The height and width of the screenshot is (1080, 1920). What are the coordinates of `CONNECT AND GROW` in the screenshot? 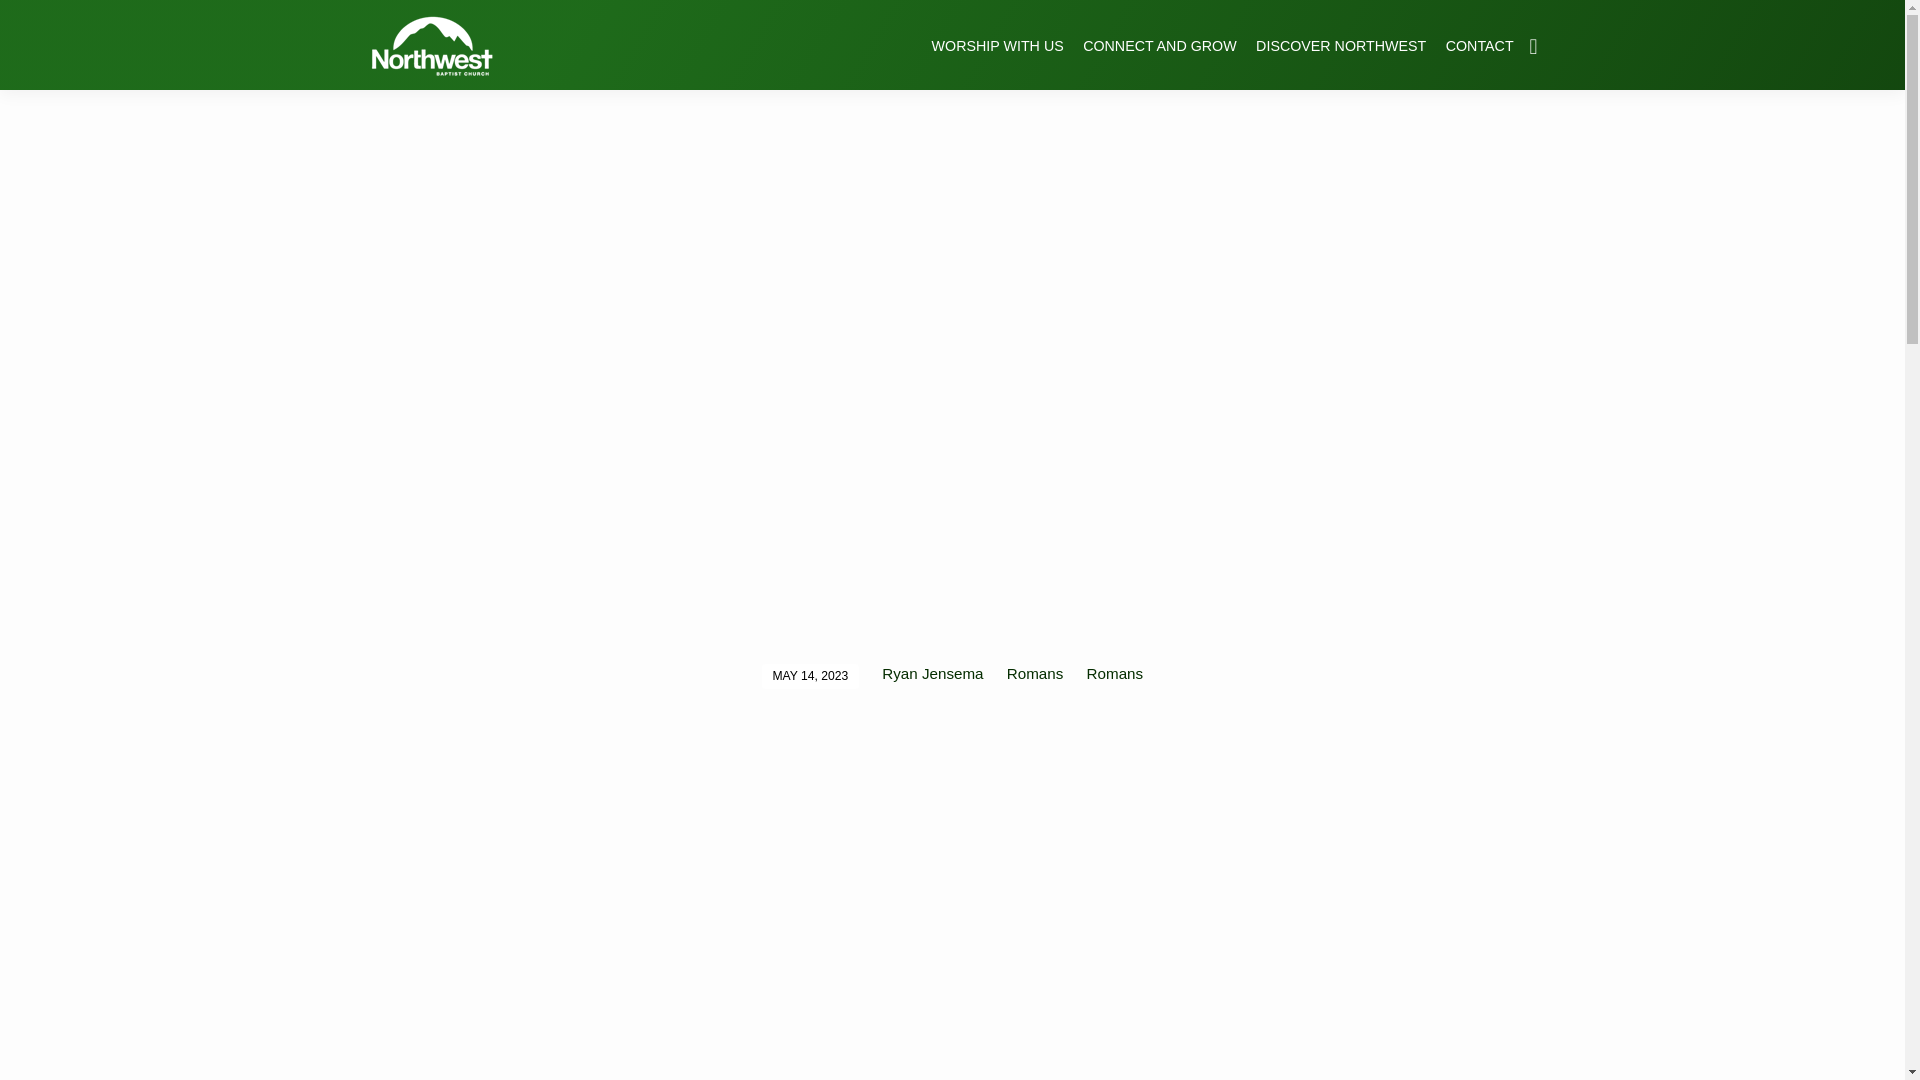 It's located at (1159, 58).